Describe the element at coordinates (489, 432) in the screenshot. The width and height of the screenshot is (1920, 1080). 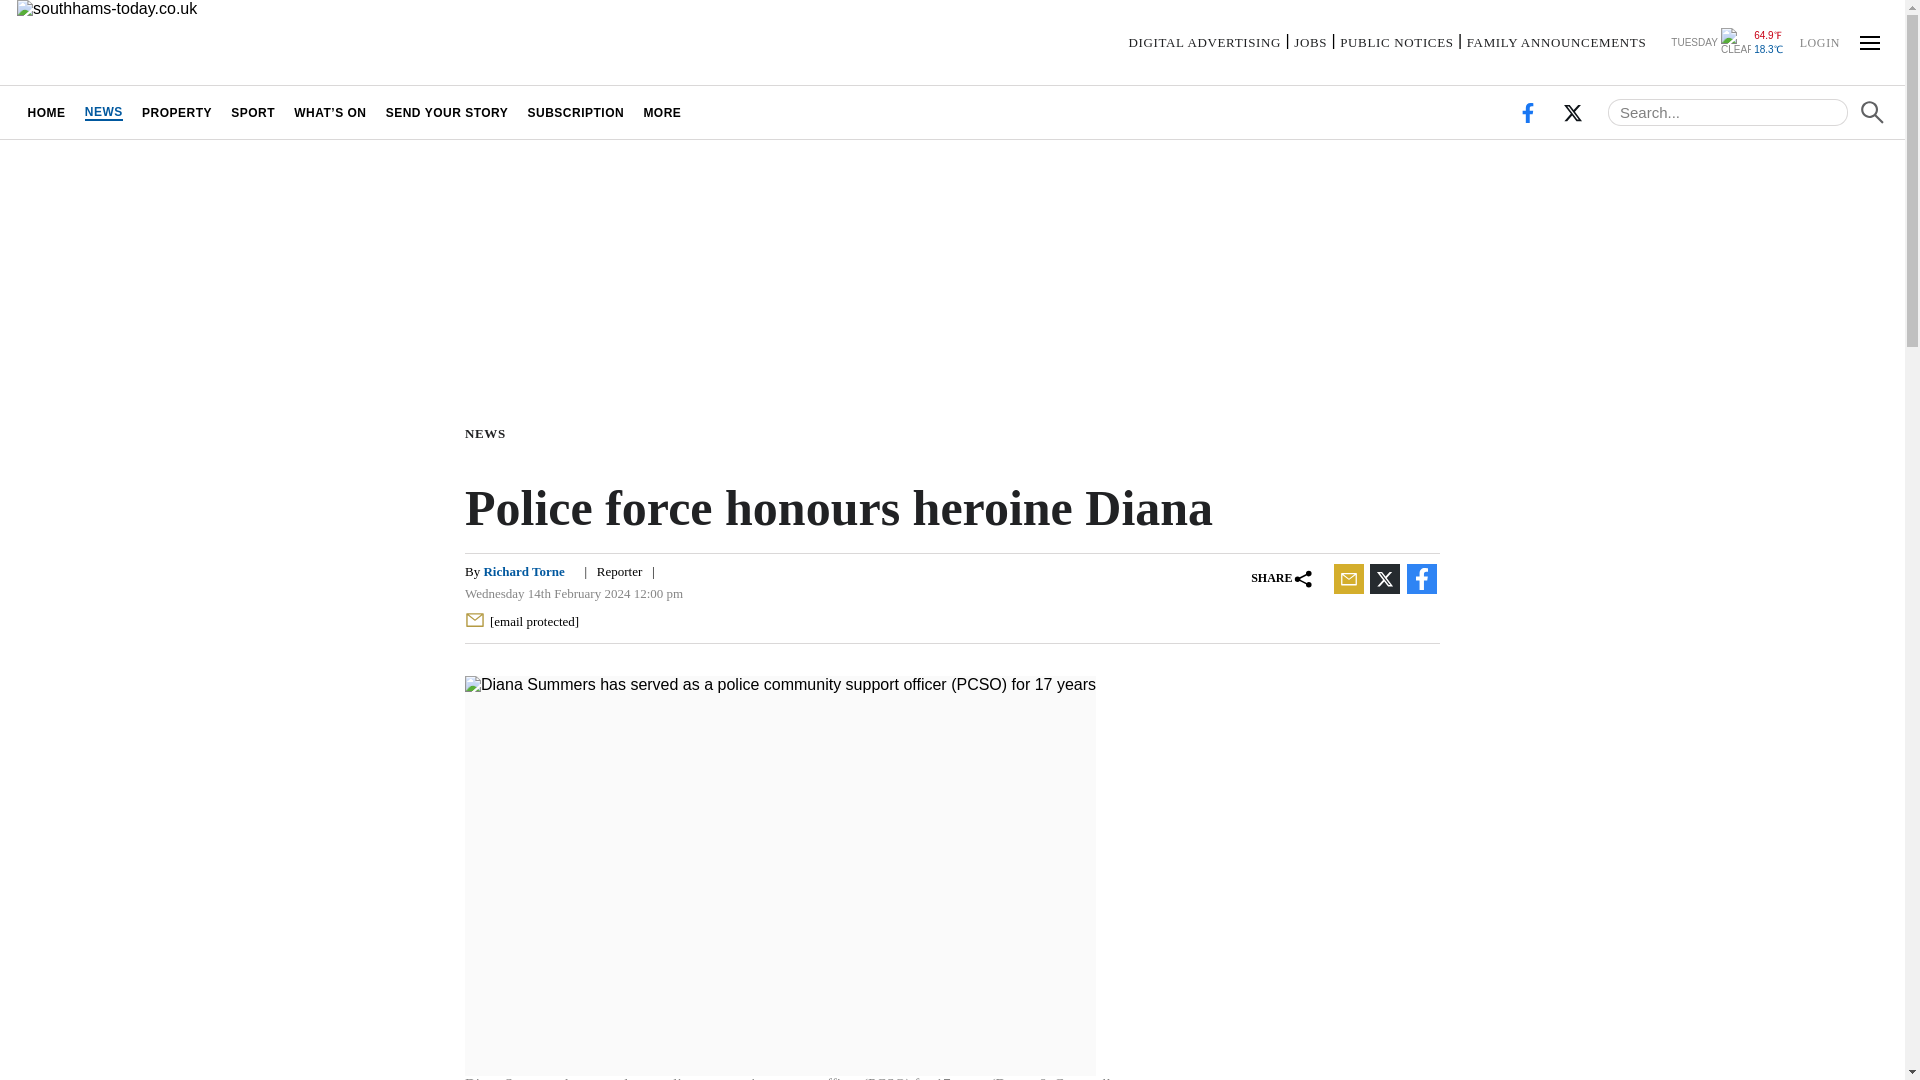
I see `NEWS` at that location.